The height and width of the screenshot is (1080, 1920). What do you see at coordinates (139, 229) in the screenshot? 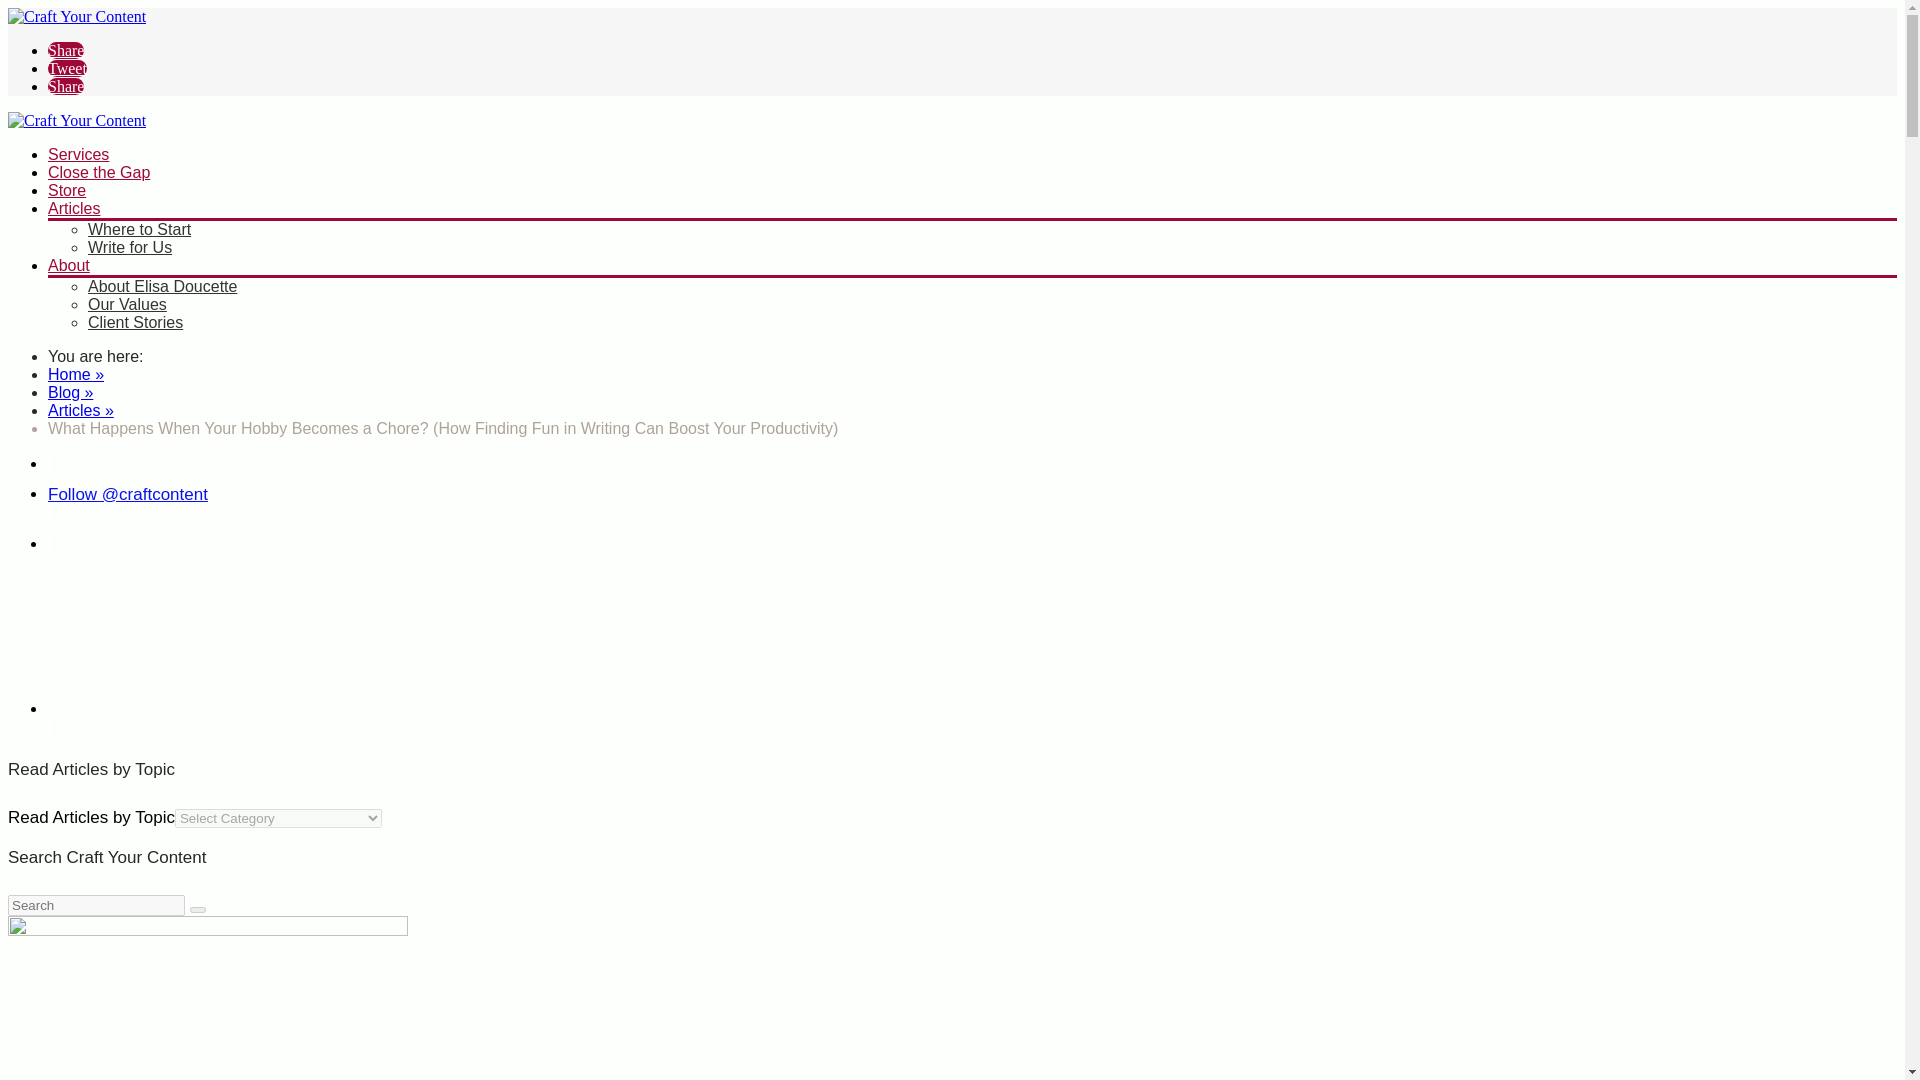
I see `Where to Start` at bounding box center [139, 229].